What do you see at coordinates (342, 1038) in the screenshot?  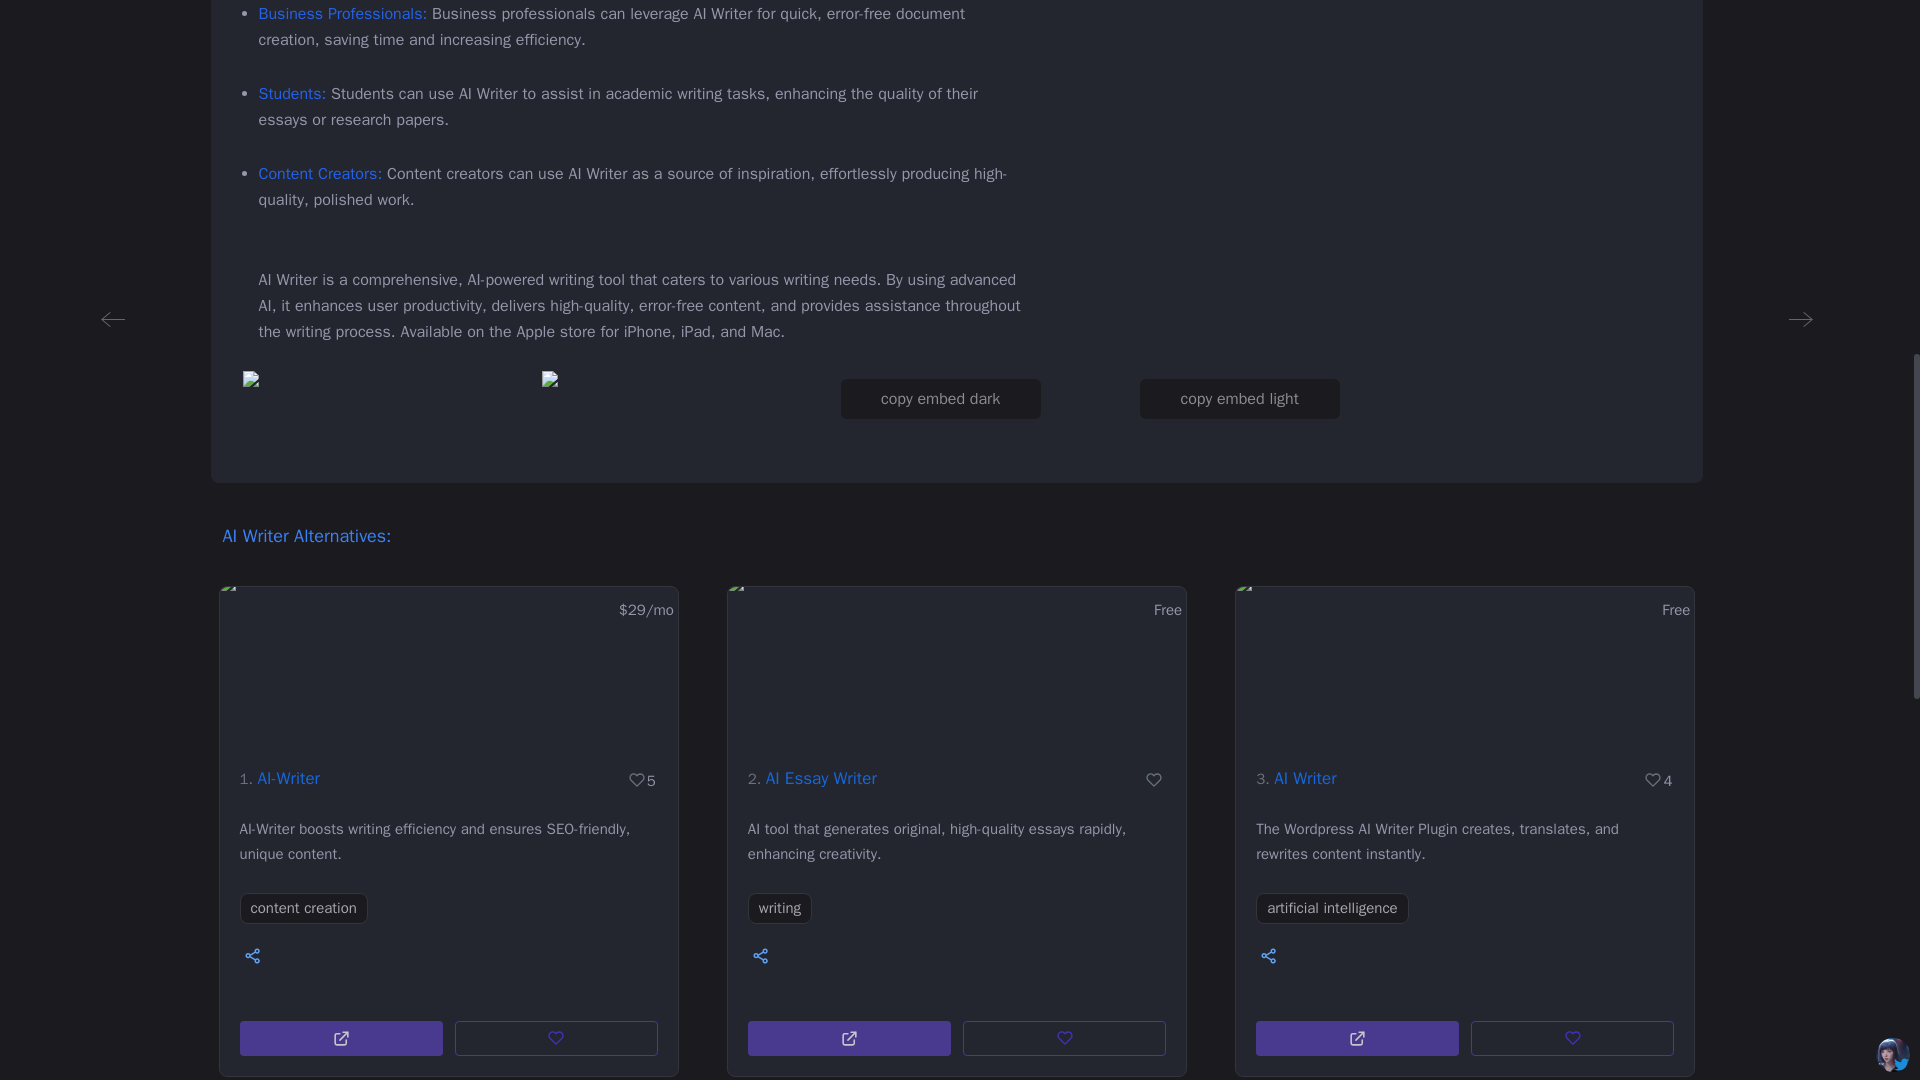 I see `visit AI-Writer` at bounding box center [342, 1038].